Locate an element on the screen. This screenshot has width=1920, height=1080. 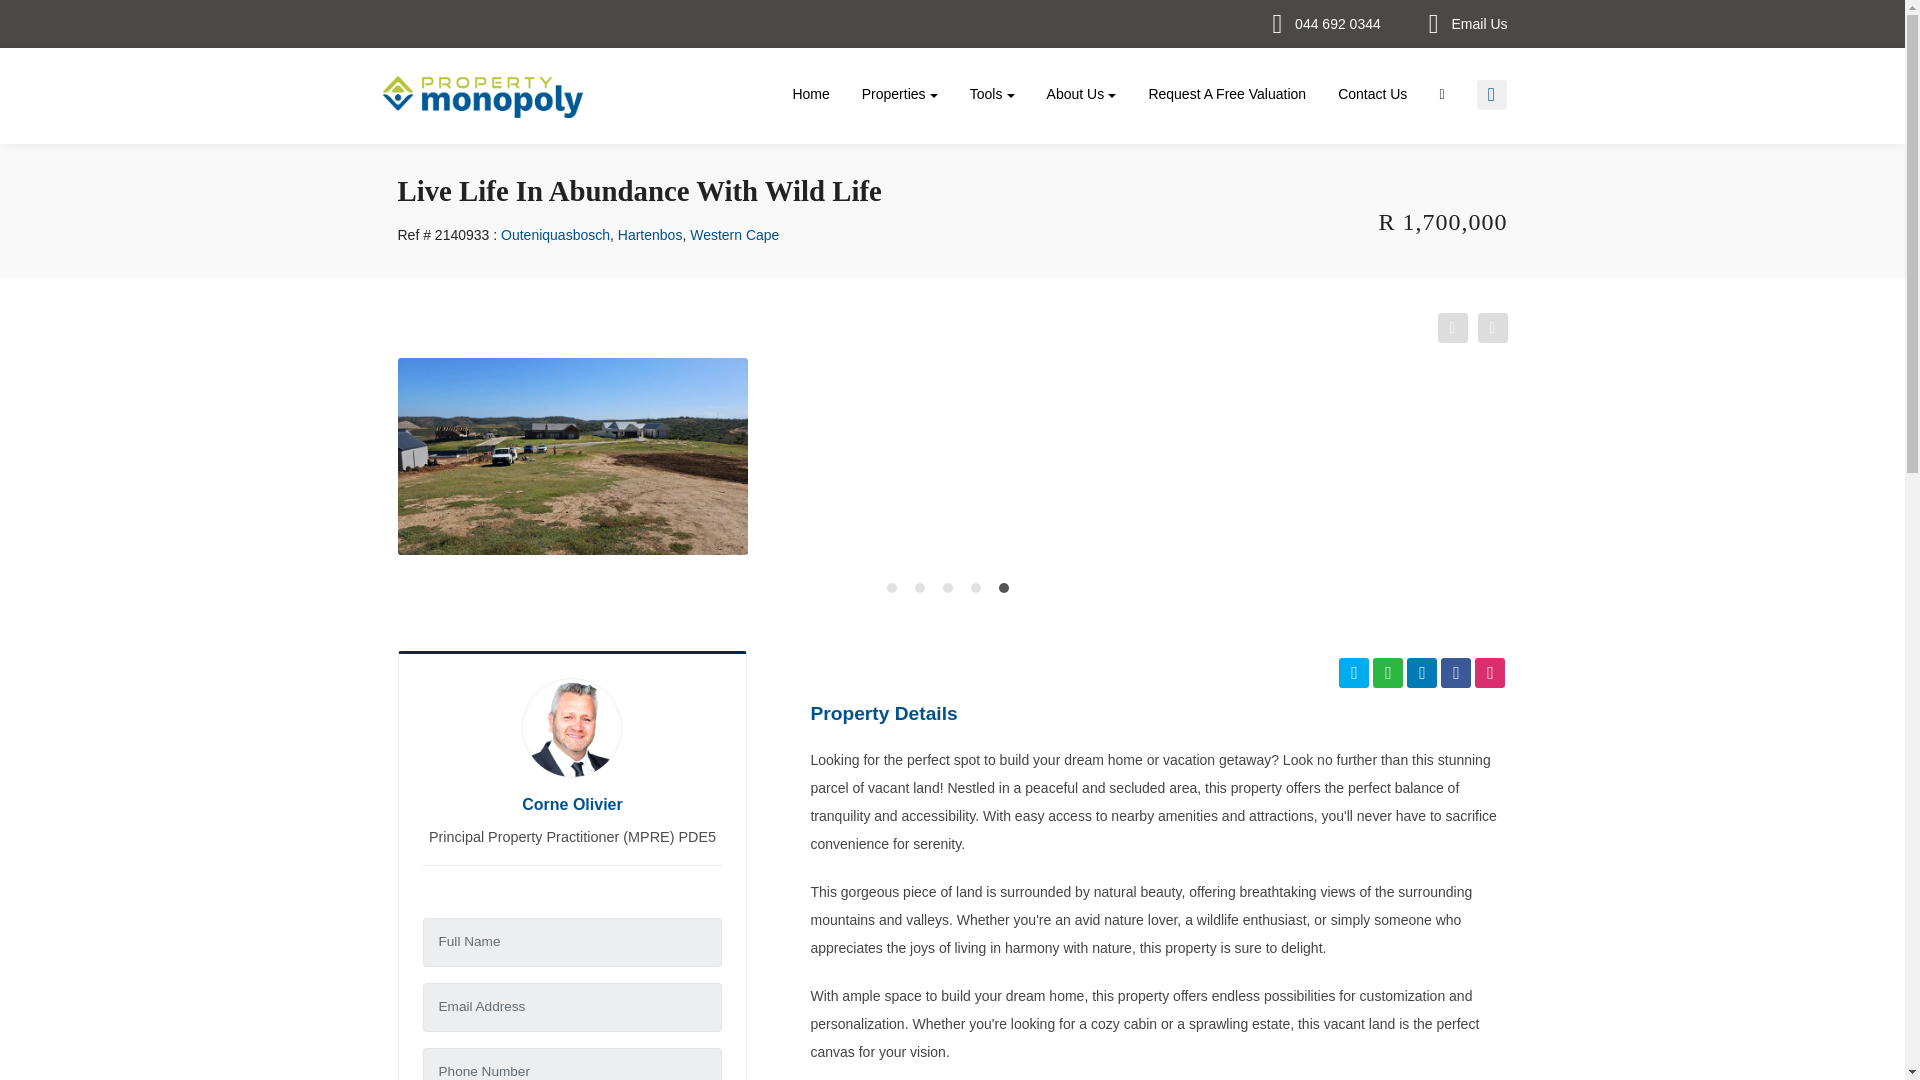
Email Us is located at coordinates (1479, 23).